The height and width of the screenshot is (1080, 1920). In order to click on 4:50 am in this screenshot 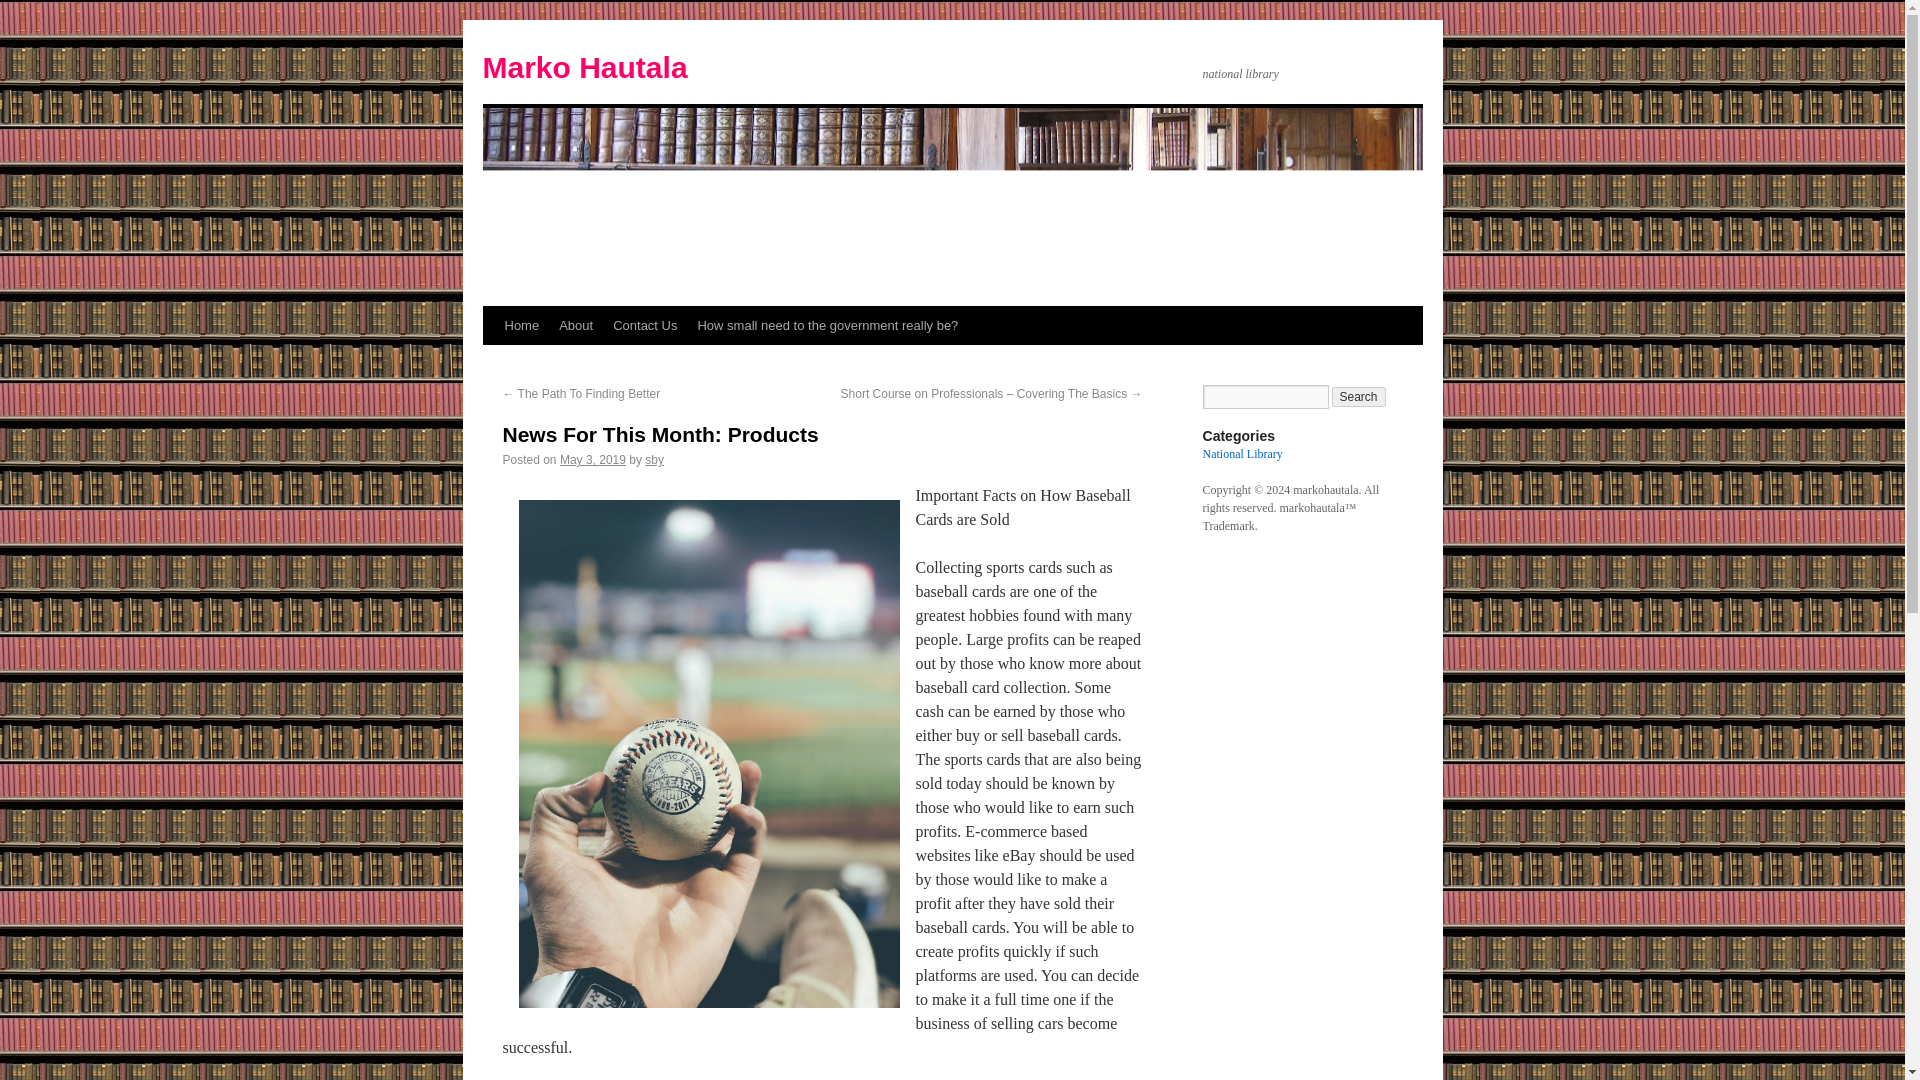, I will do `click(592, 459)`.